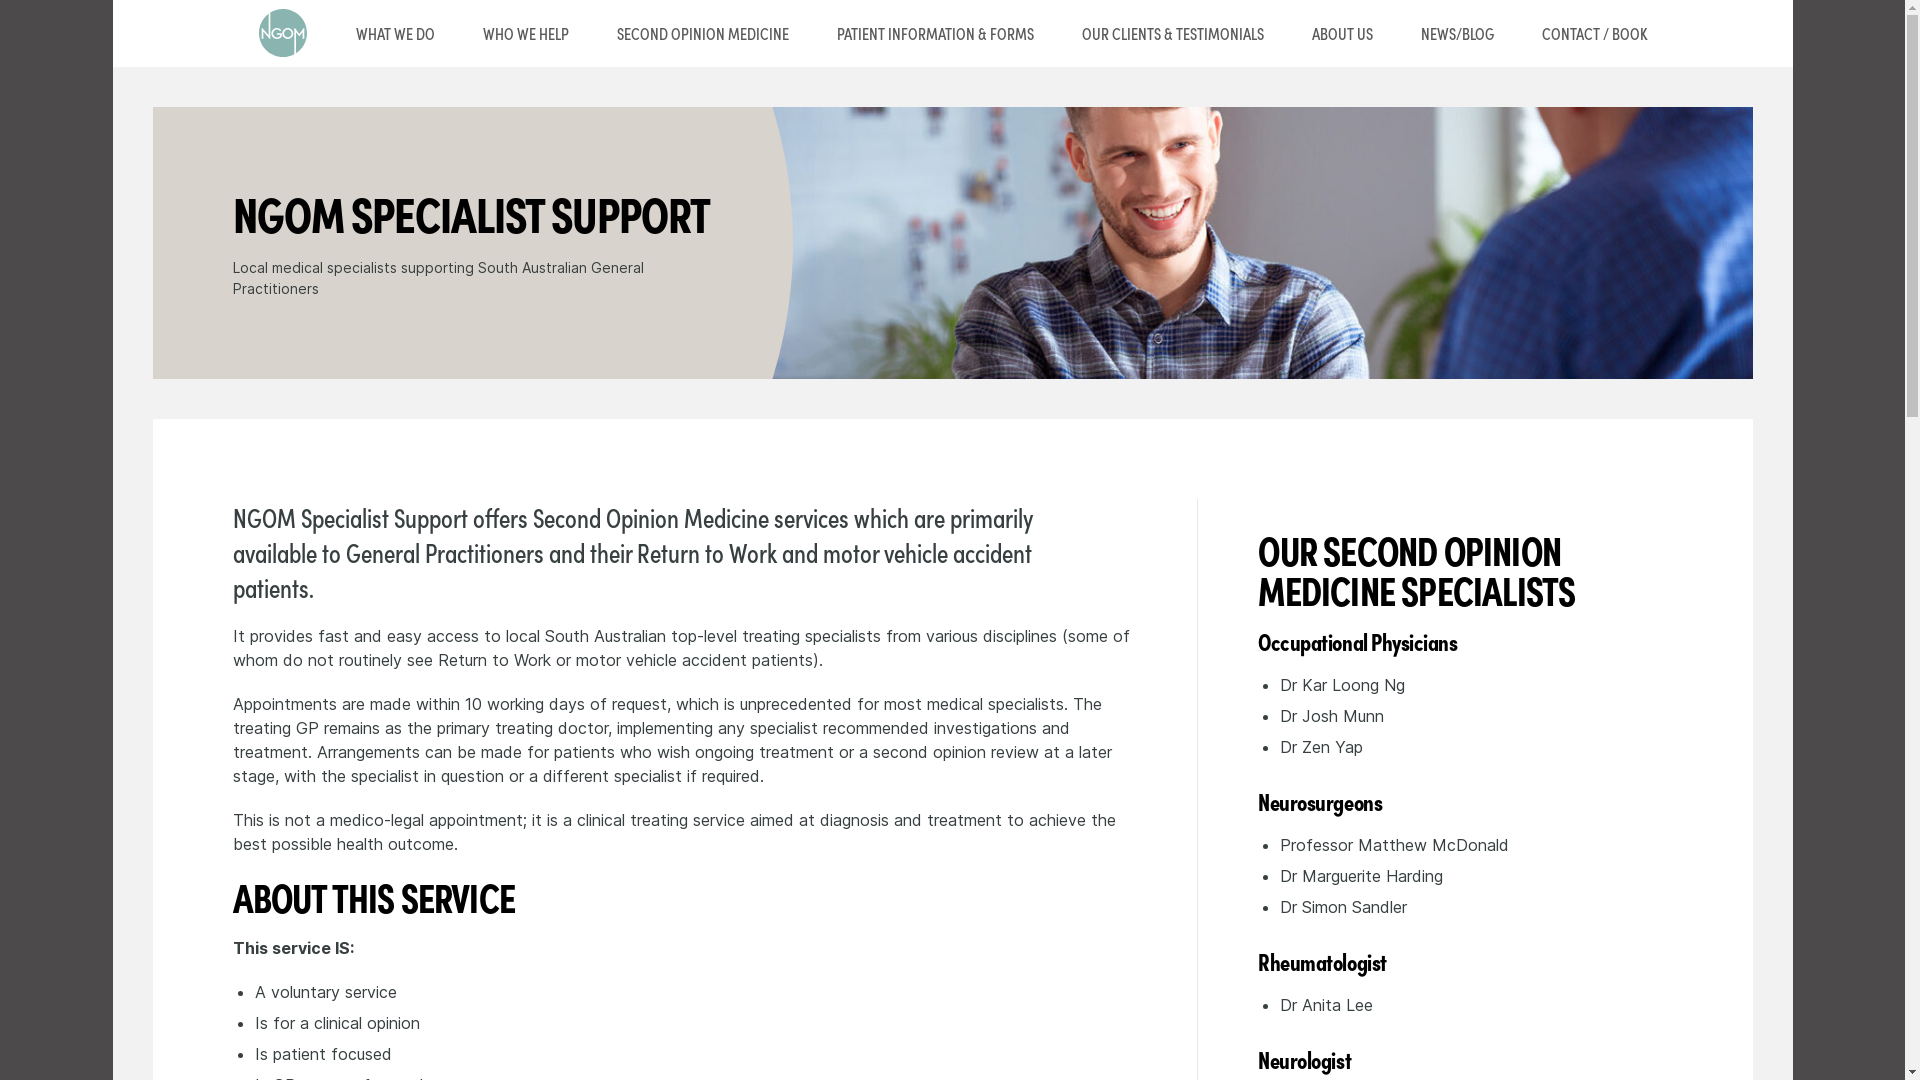  Describe the element at coordinates (1456, 34) in the screenshot. I see `NEWS/BLOG` at that location.